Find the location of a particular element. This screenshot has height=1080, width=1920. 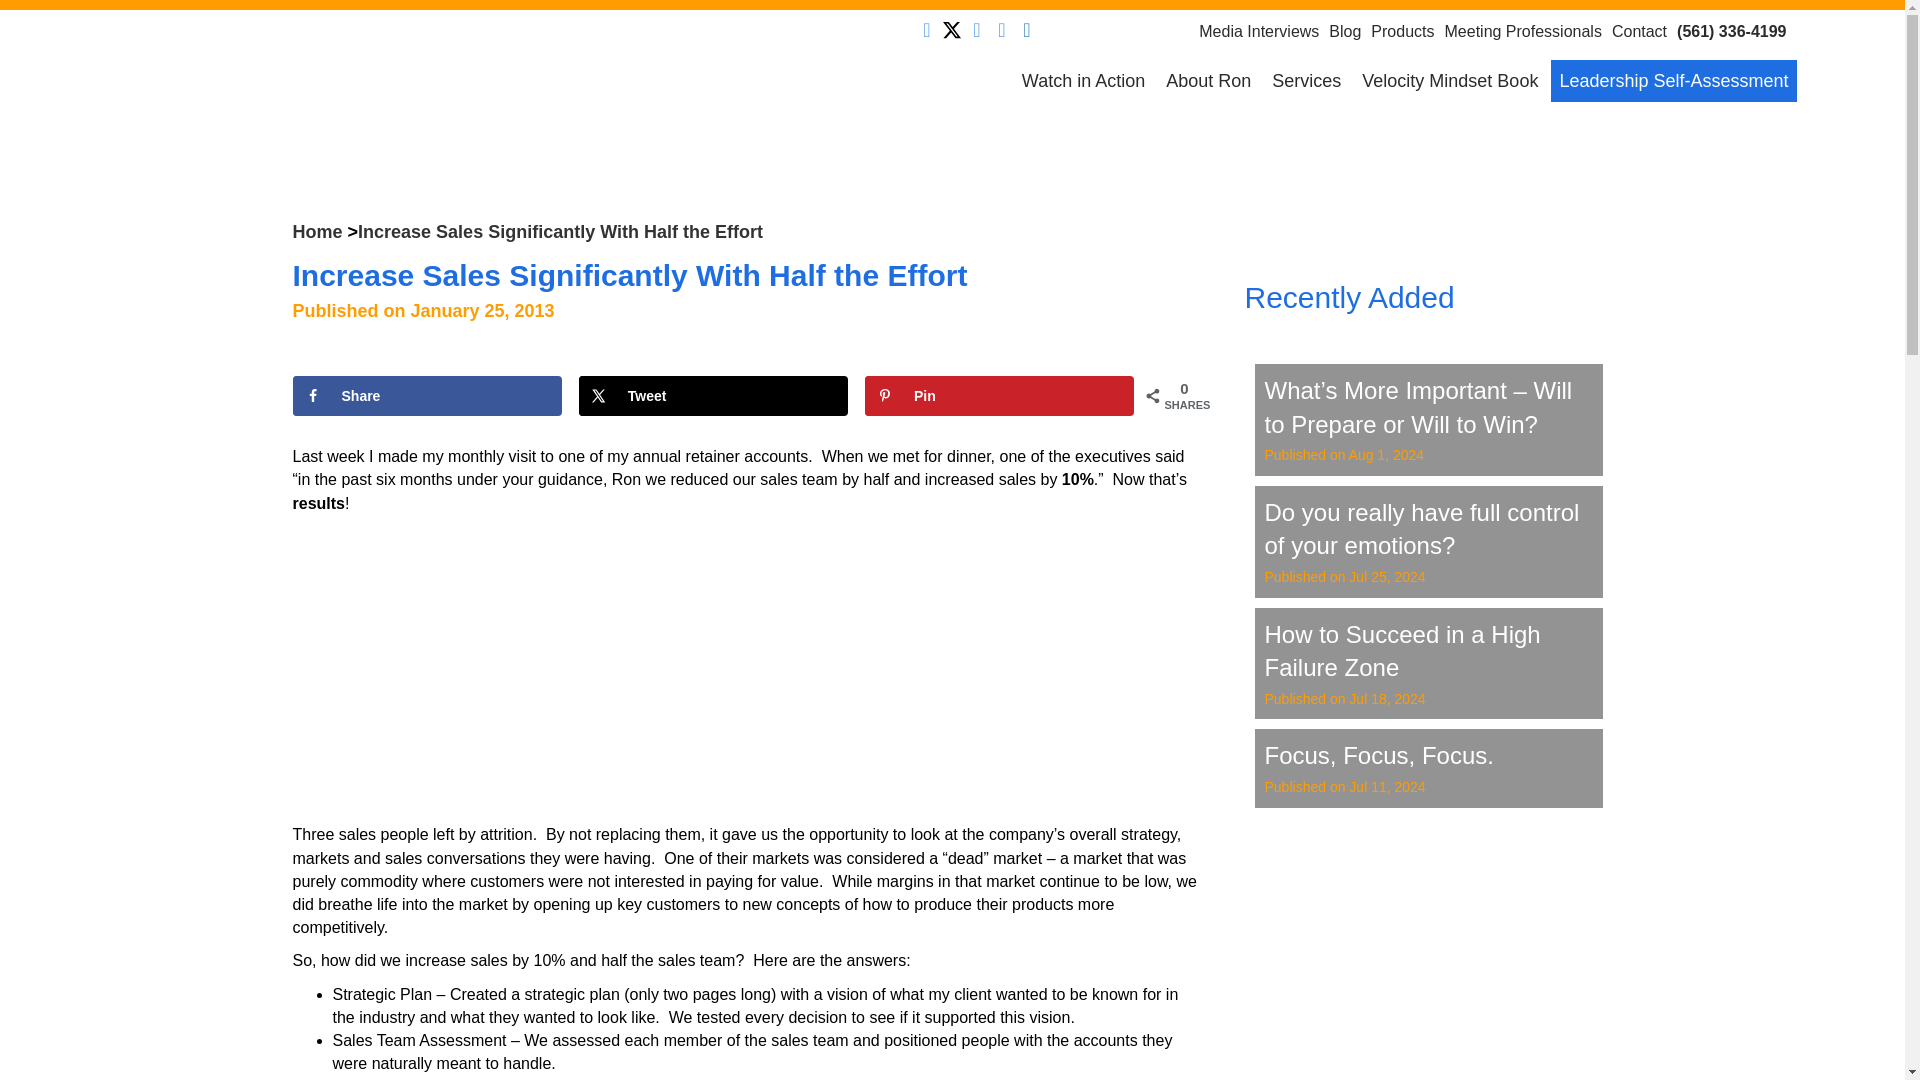

Share on X is located at coordinates (714, 395).